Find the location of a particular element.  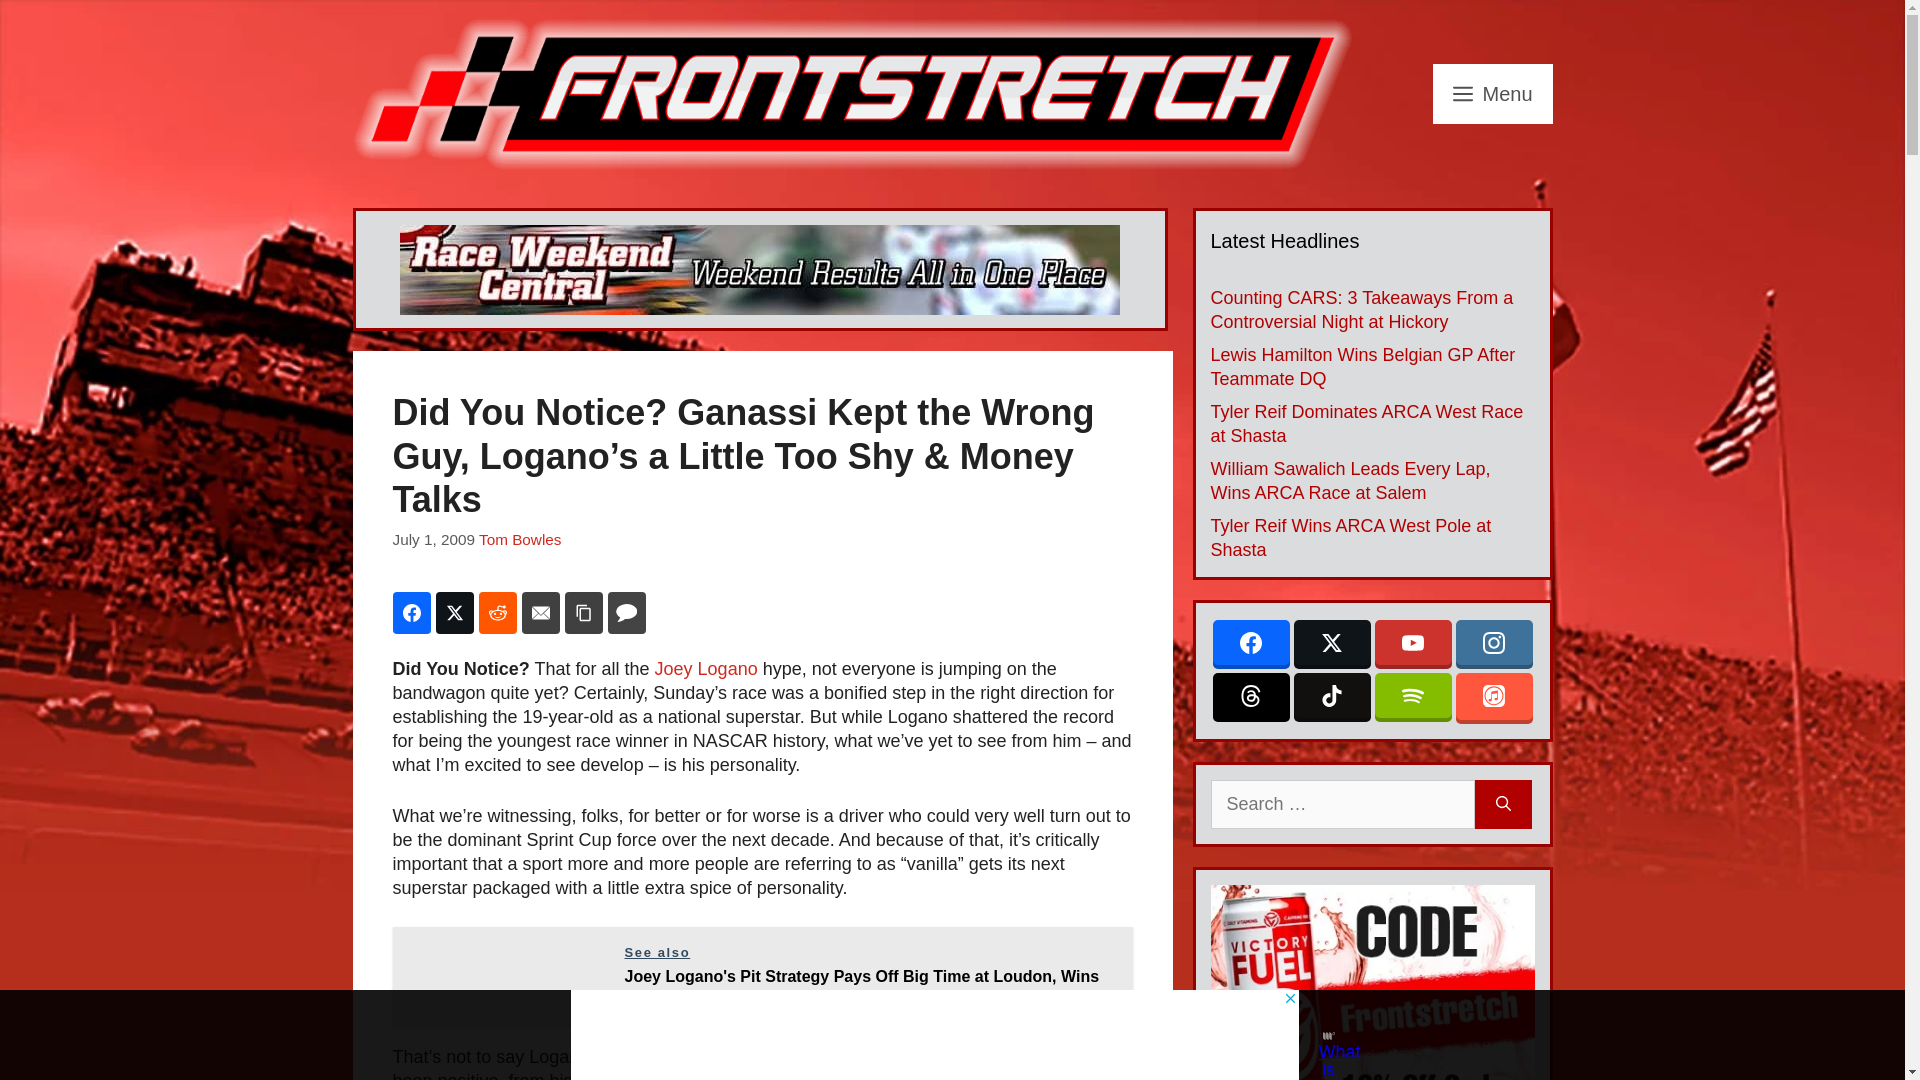

Search for: is located at coordinates (1342, 804).